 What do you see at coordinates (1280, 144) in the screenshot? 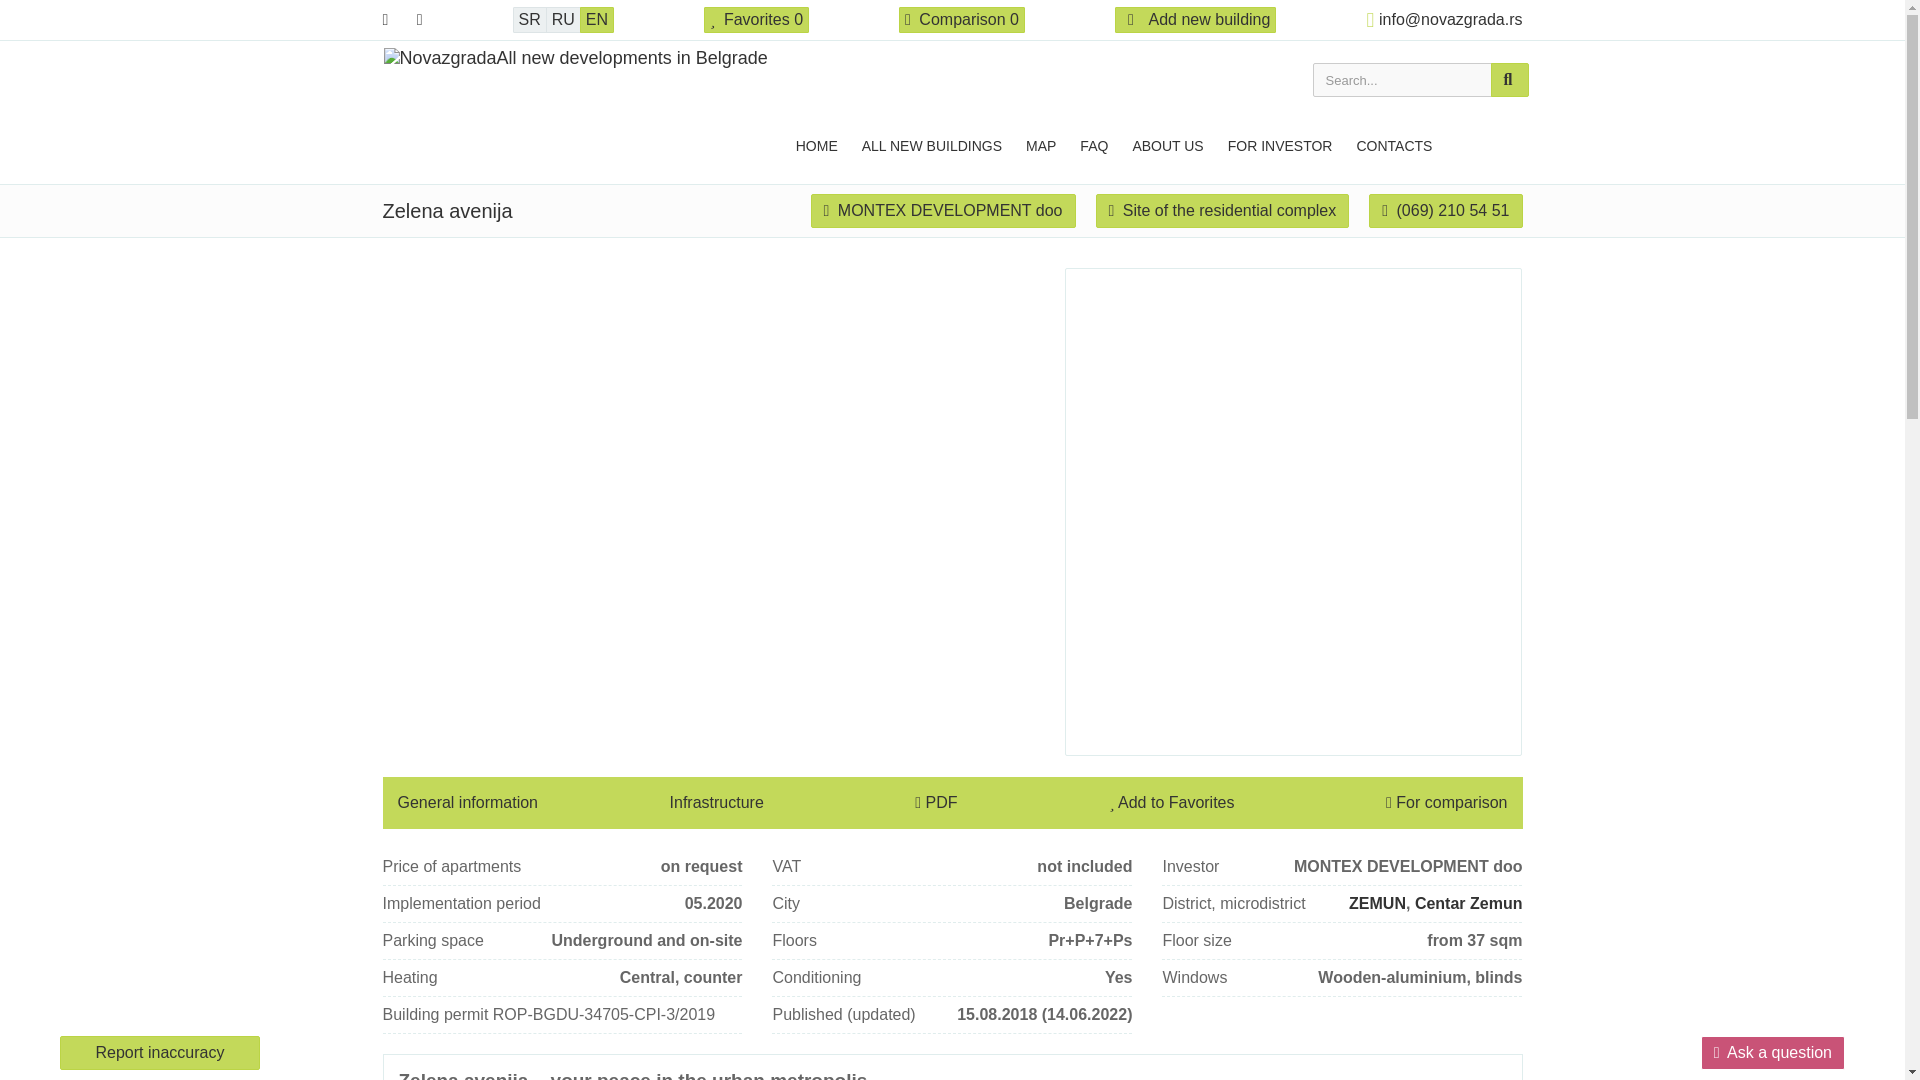
I see `FOR INVESTOR` at bounding box center [1280, 144].